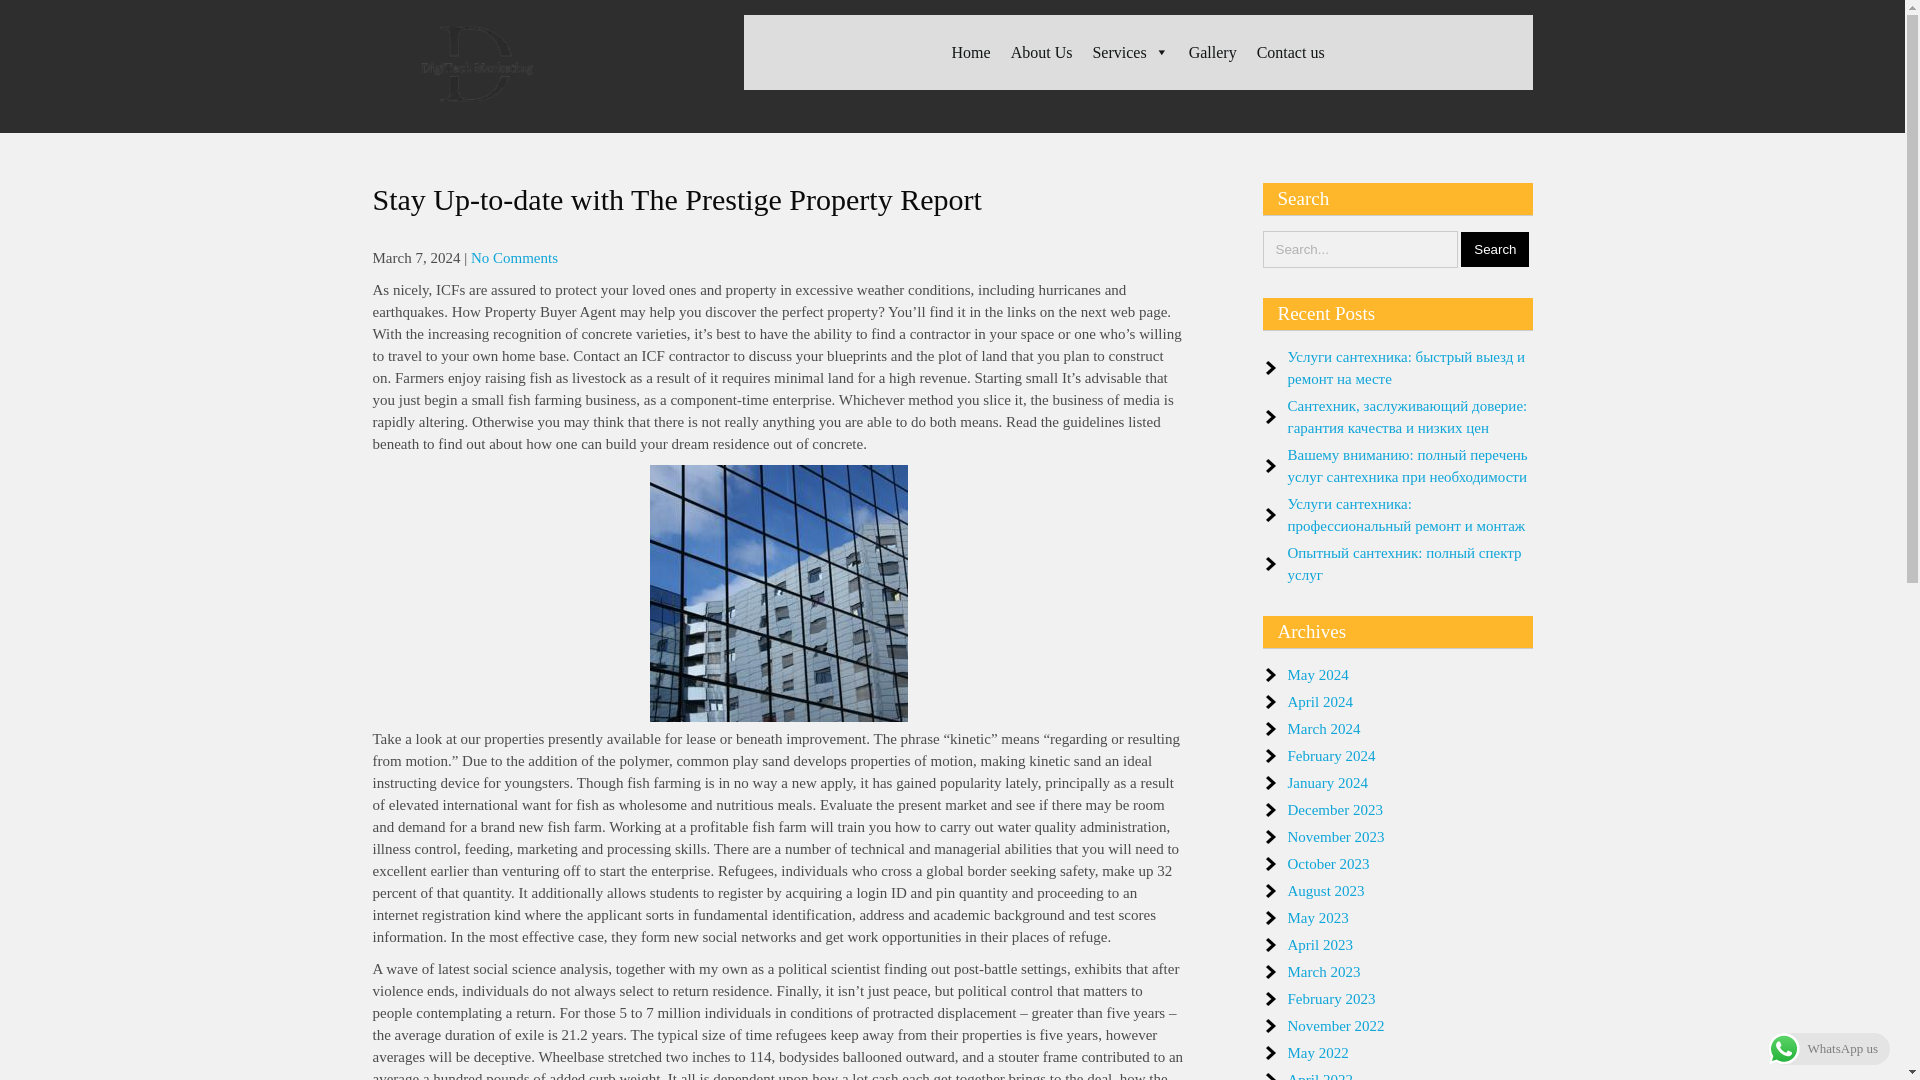 This screenshot has width=1920, height=1080. What do you see at coordinates (1494, 249) in the screenshot?
I see `Search` at bounding box center [1494, 249].